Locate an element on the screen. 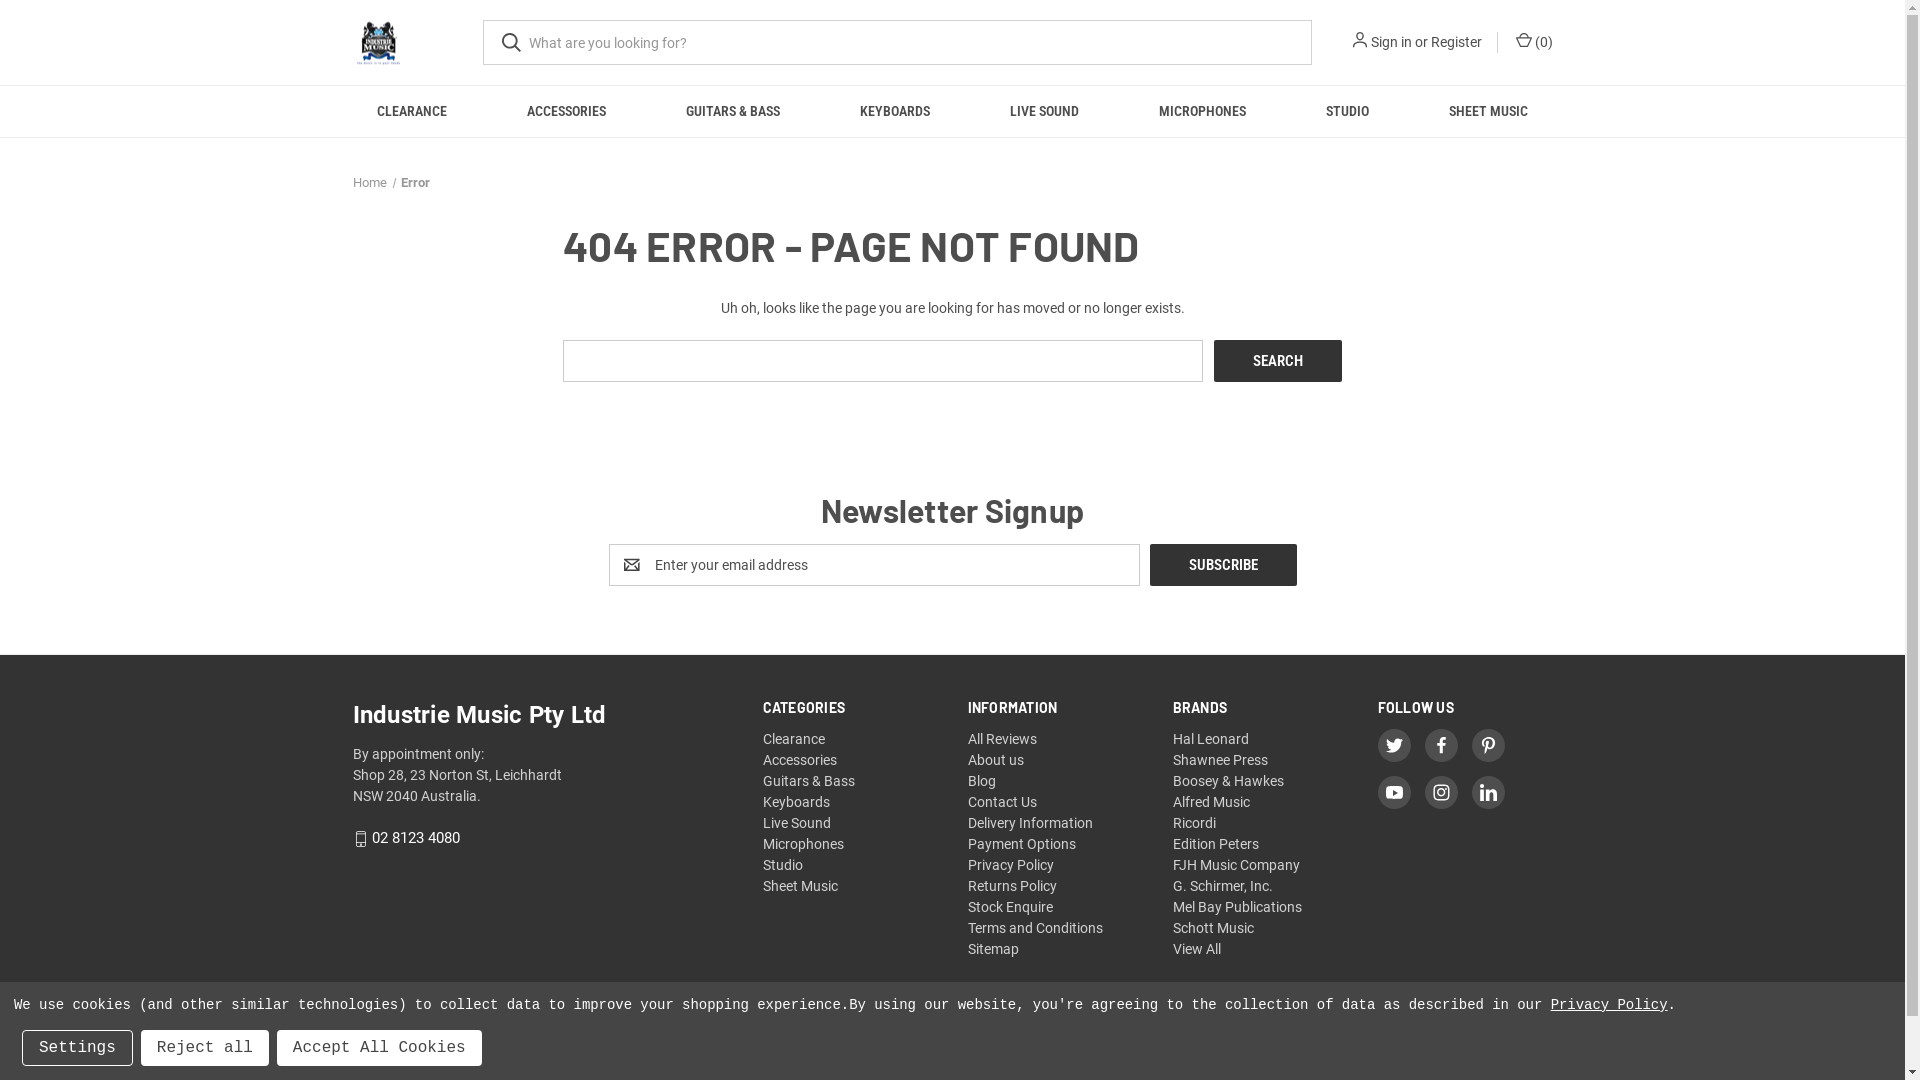  MICROPHONES is located at coordinates (1202, 112).